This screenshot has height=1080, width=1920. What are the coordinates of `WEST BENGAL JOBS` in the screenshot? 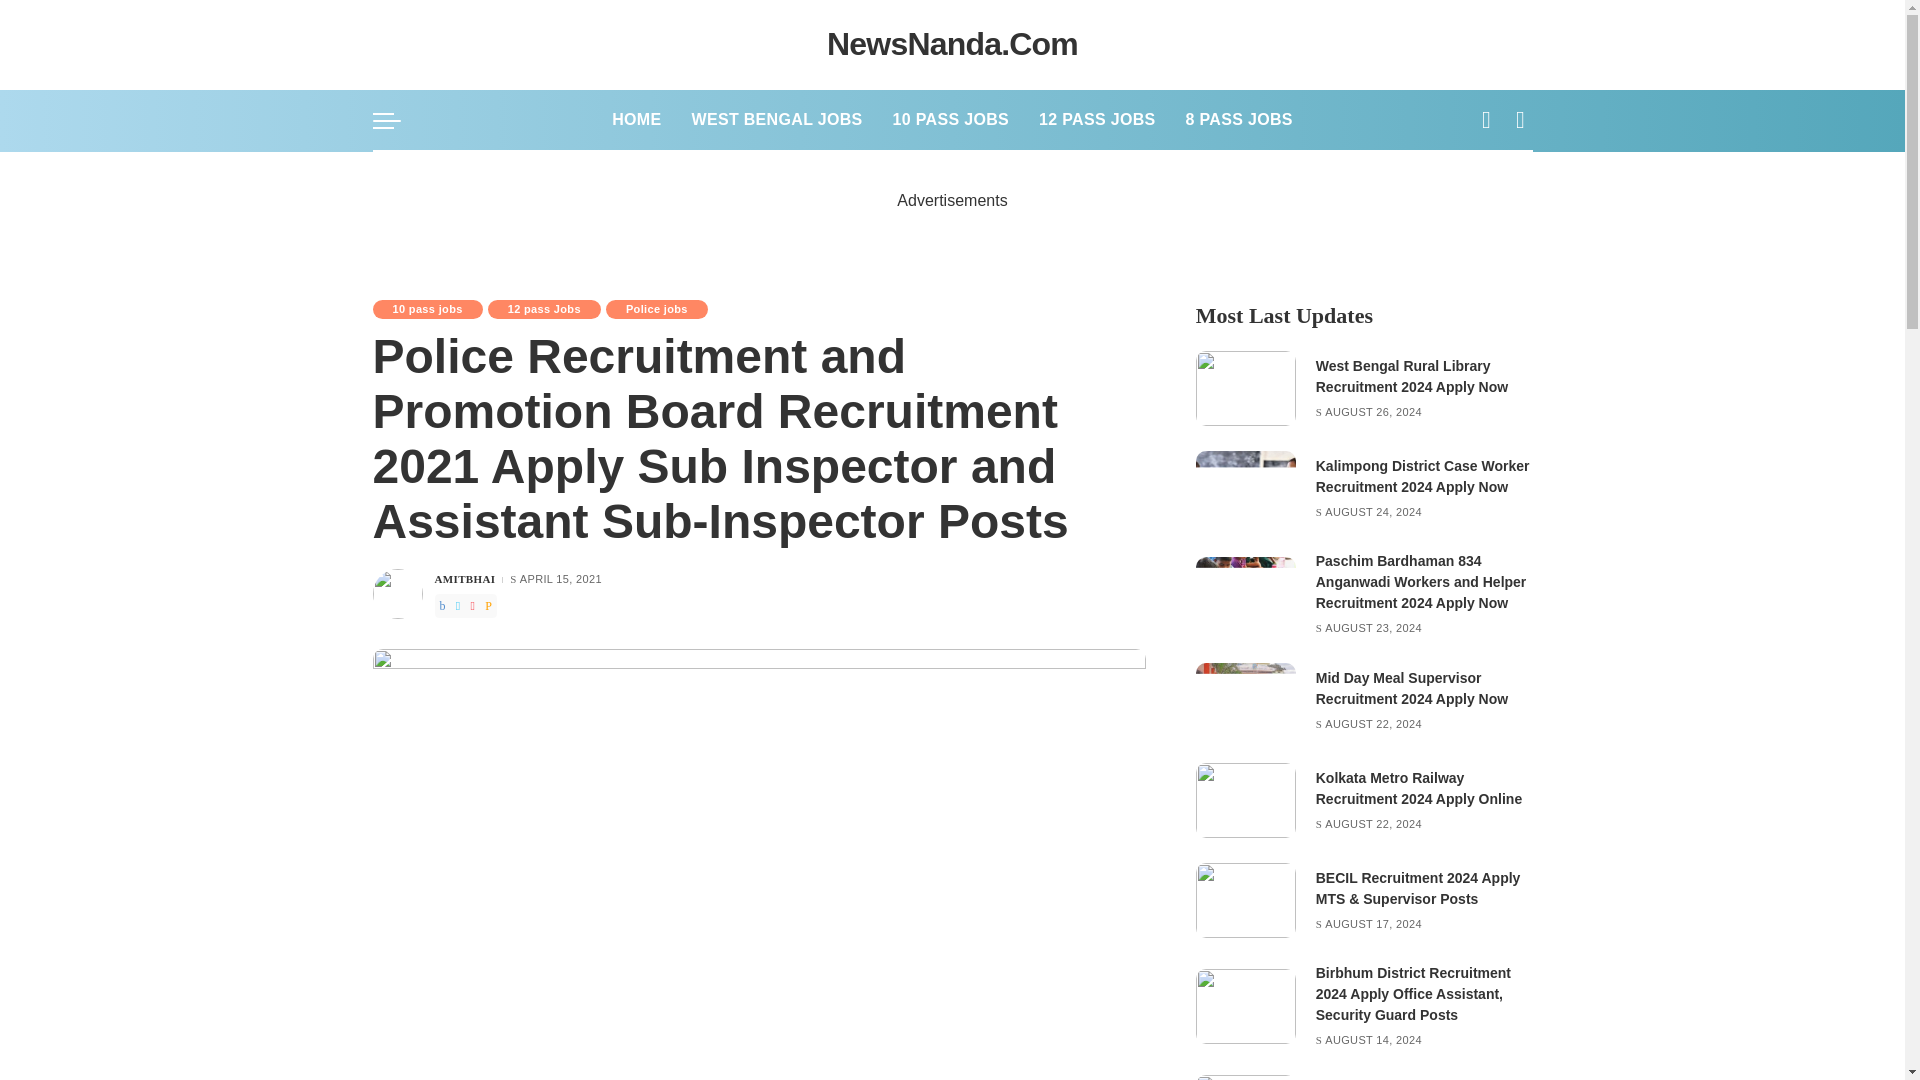 It's located at (776, 120).